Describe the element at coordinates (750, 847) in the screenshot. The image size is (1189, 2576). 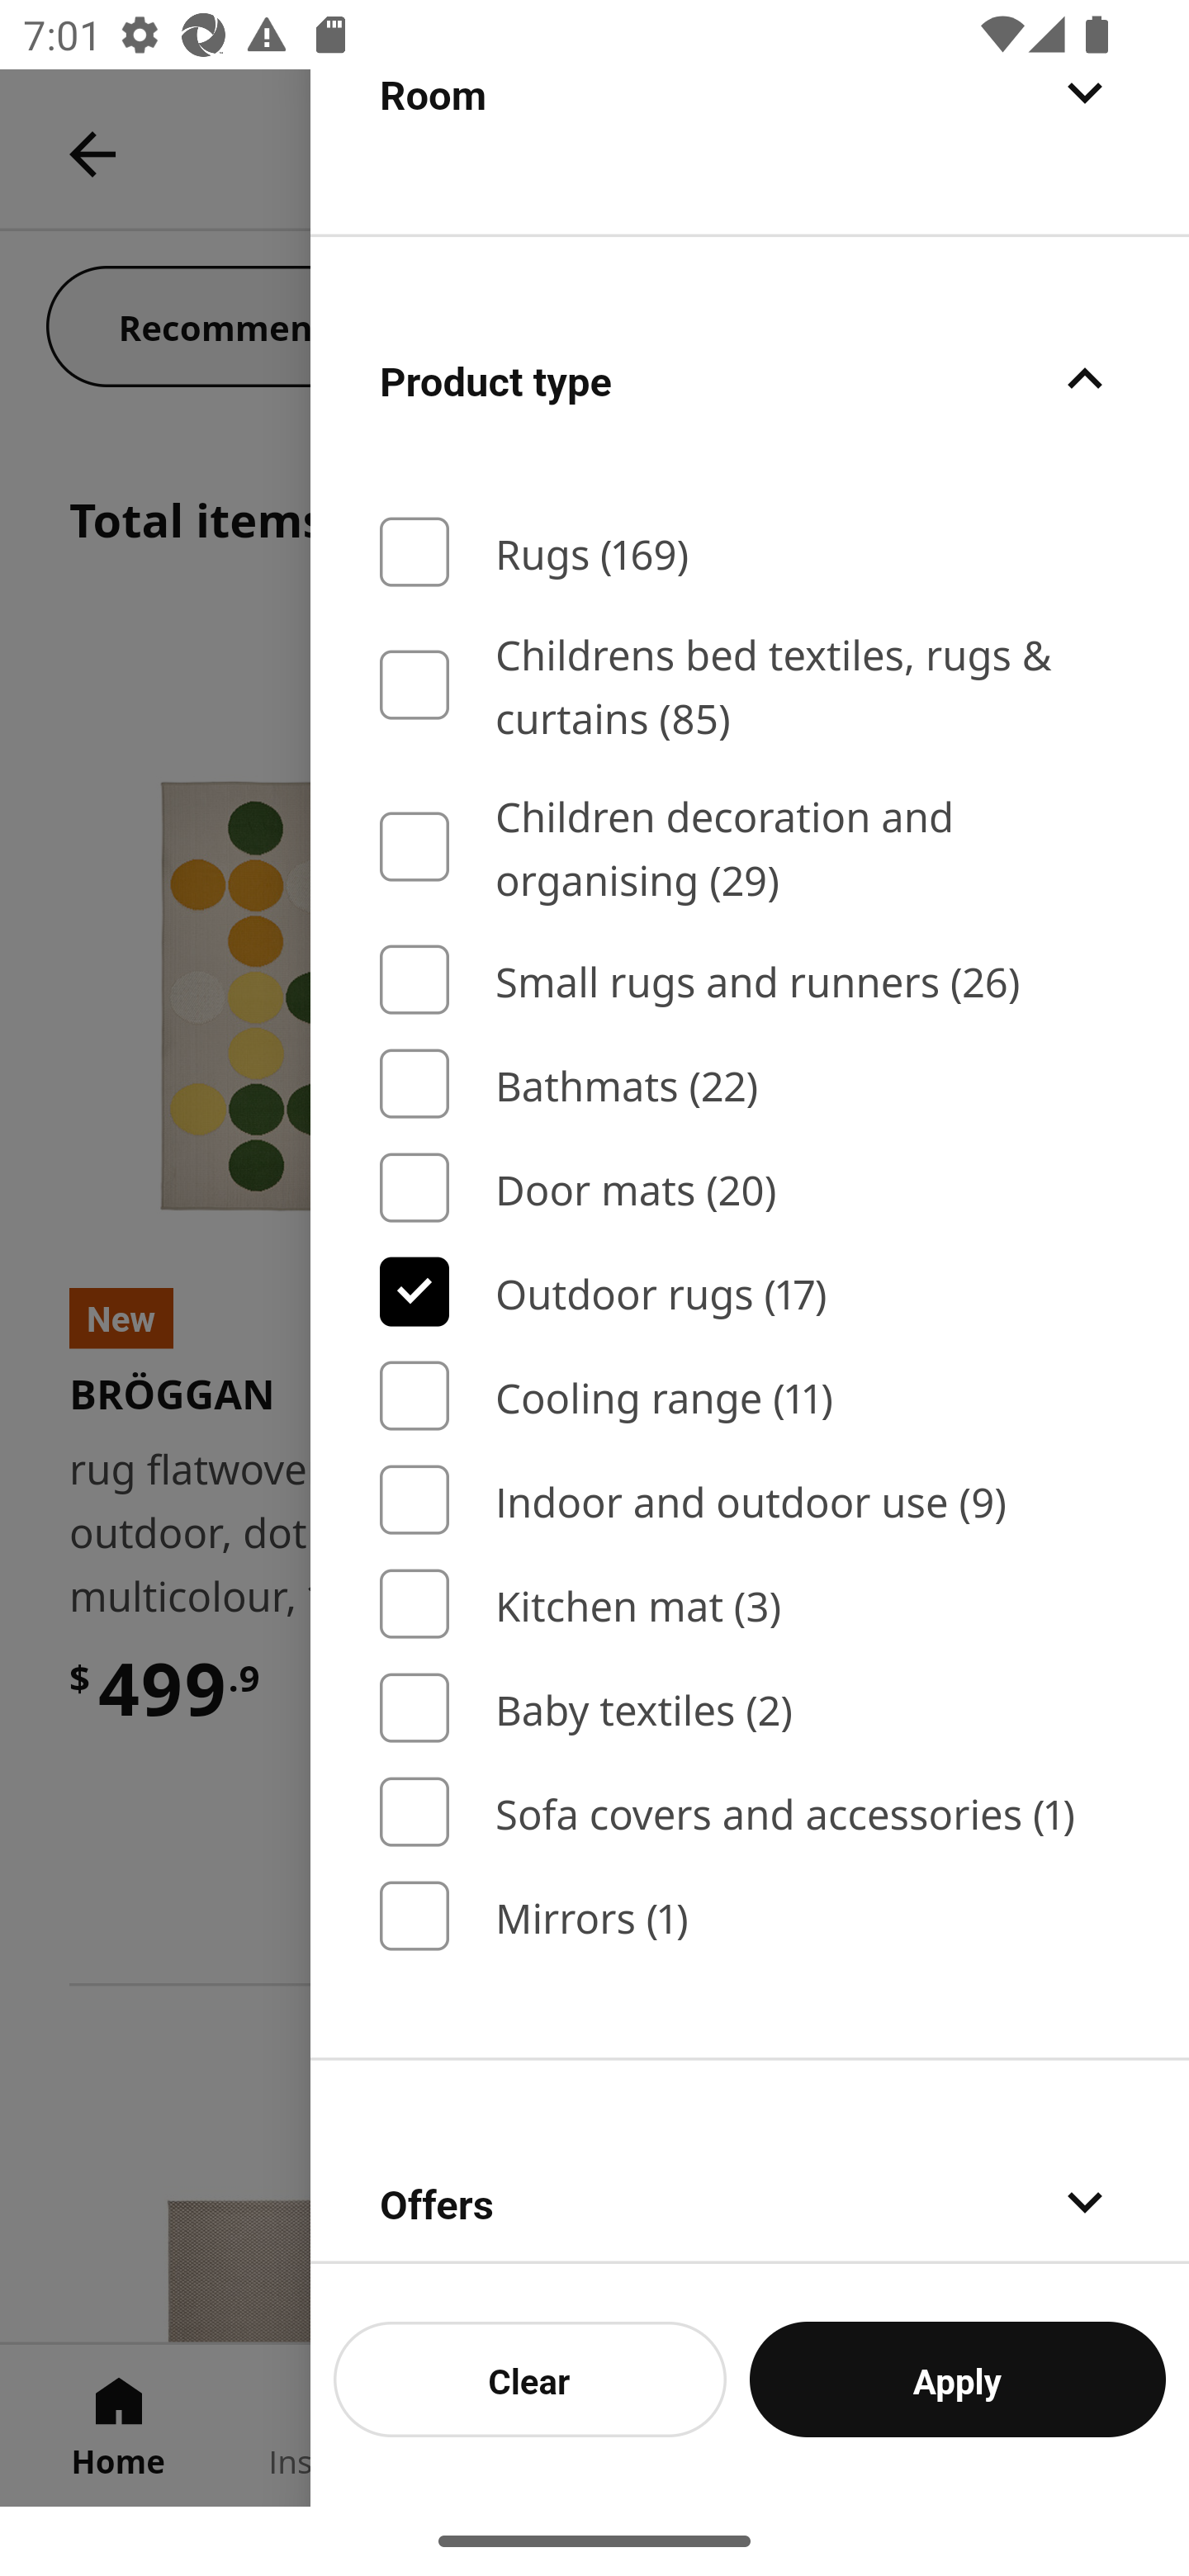
I see `Children decoration and organising (29)` at that location.